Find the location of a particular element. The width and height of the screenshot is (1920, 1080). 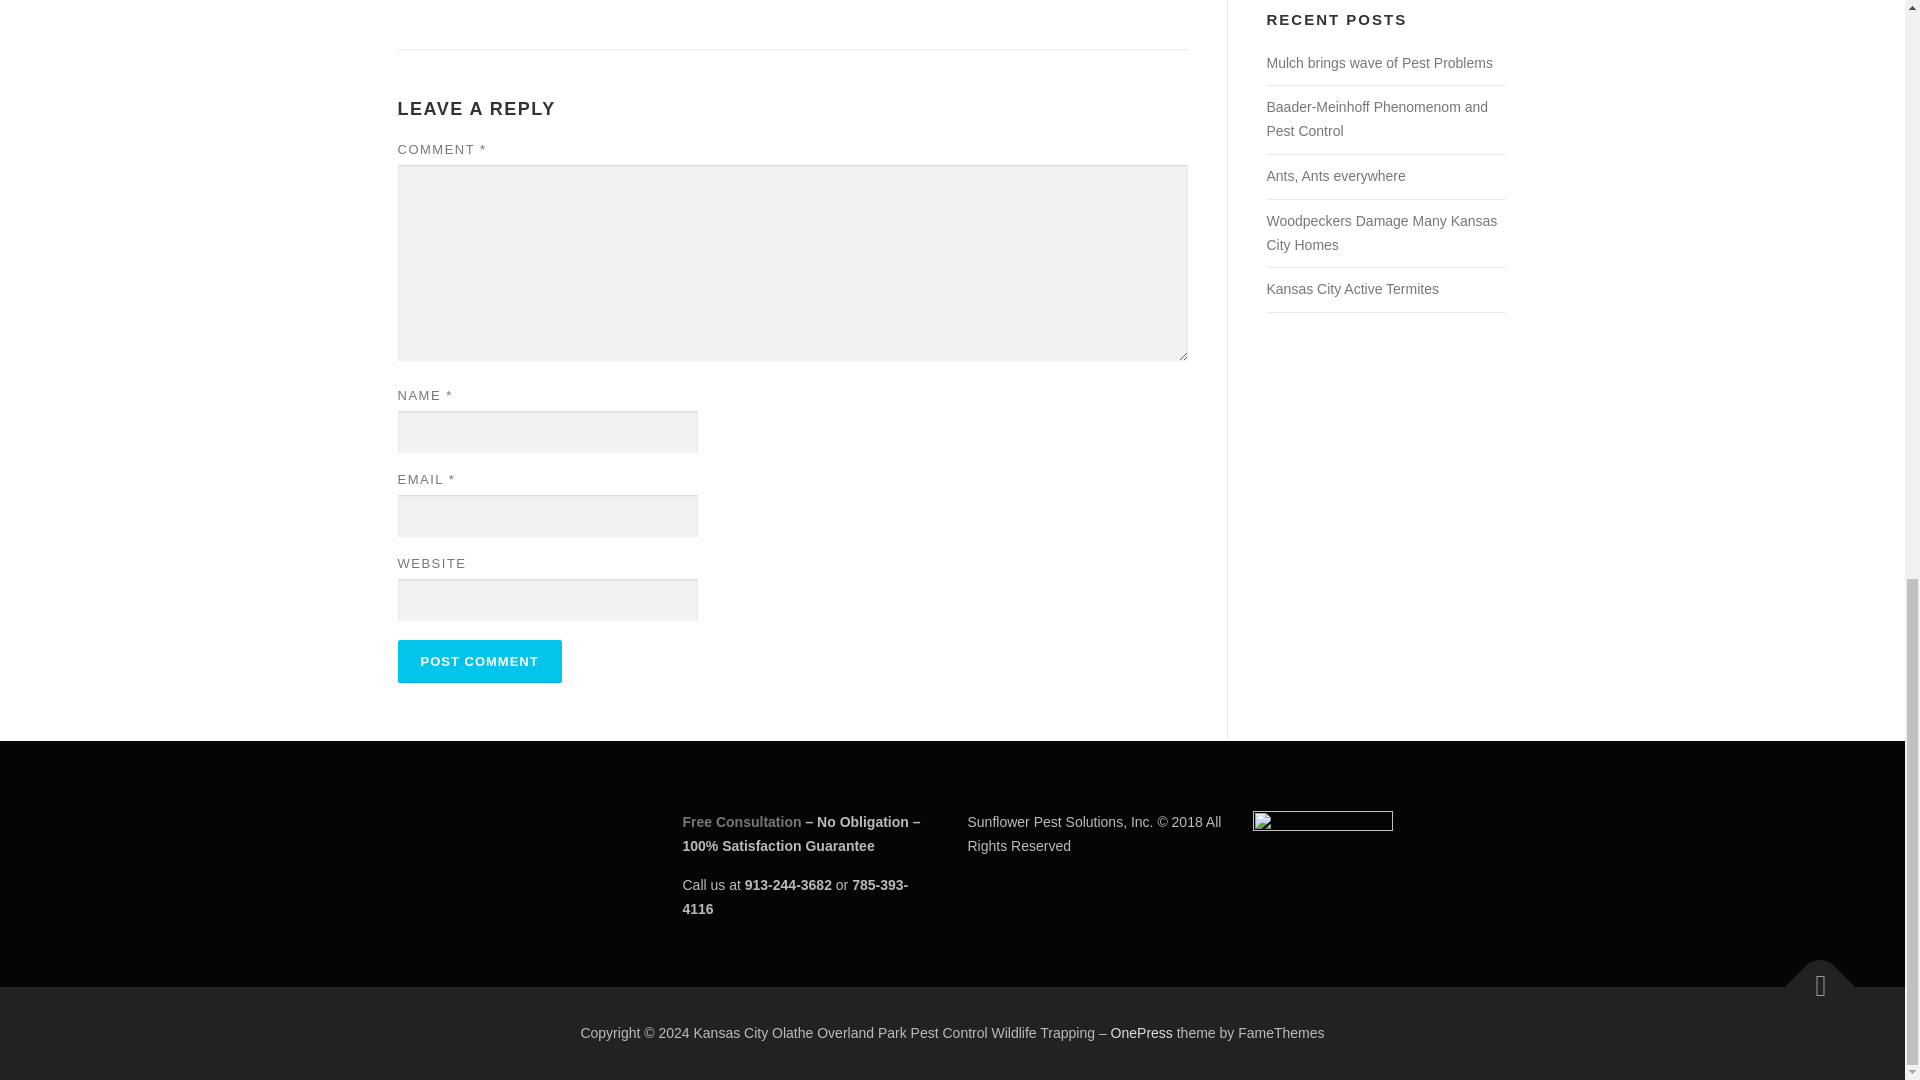

Post Comment is located at coordinates (480, 661).